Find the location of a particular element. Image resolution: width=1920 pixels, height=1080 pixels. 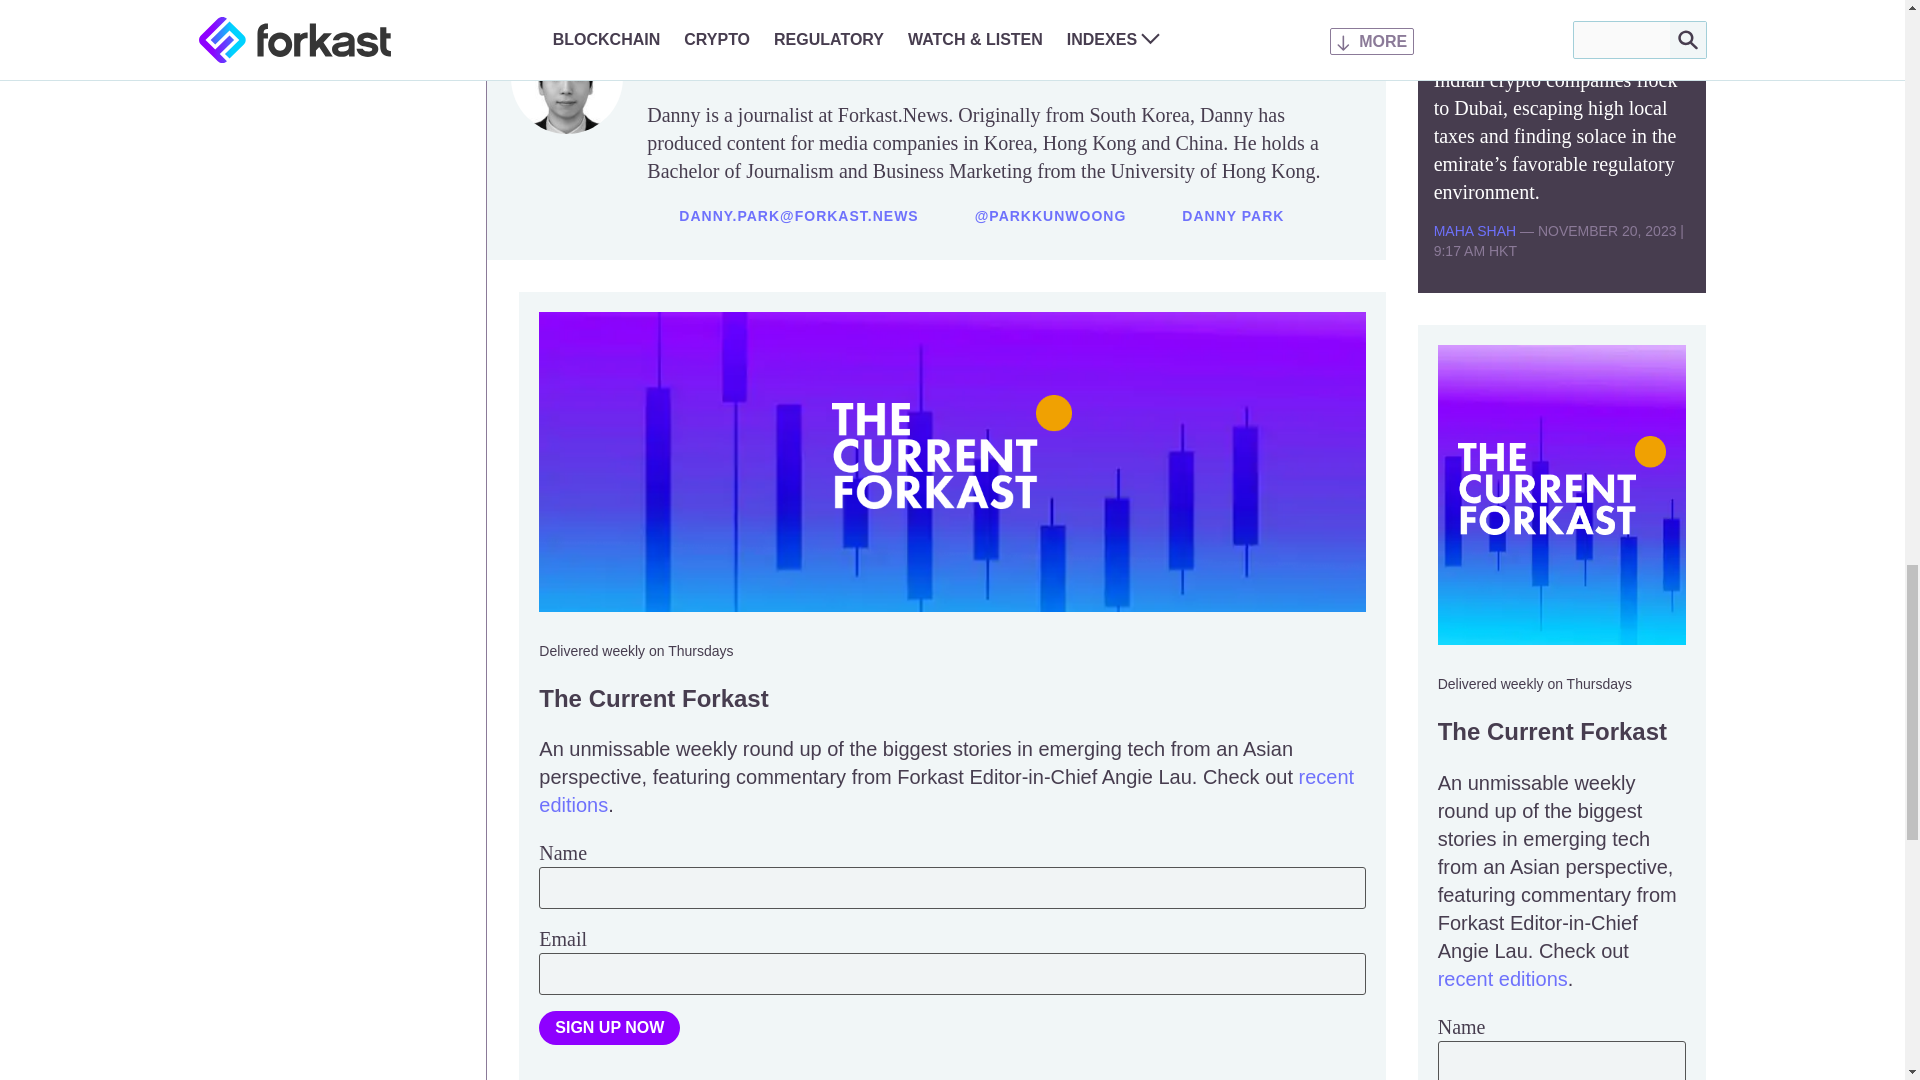

Posts by Maha Shah is located at coordinates (1475, 230).